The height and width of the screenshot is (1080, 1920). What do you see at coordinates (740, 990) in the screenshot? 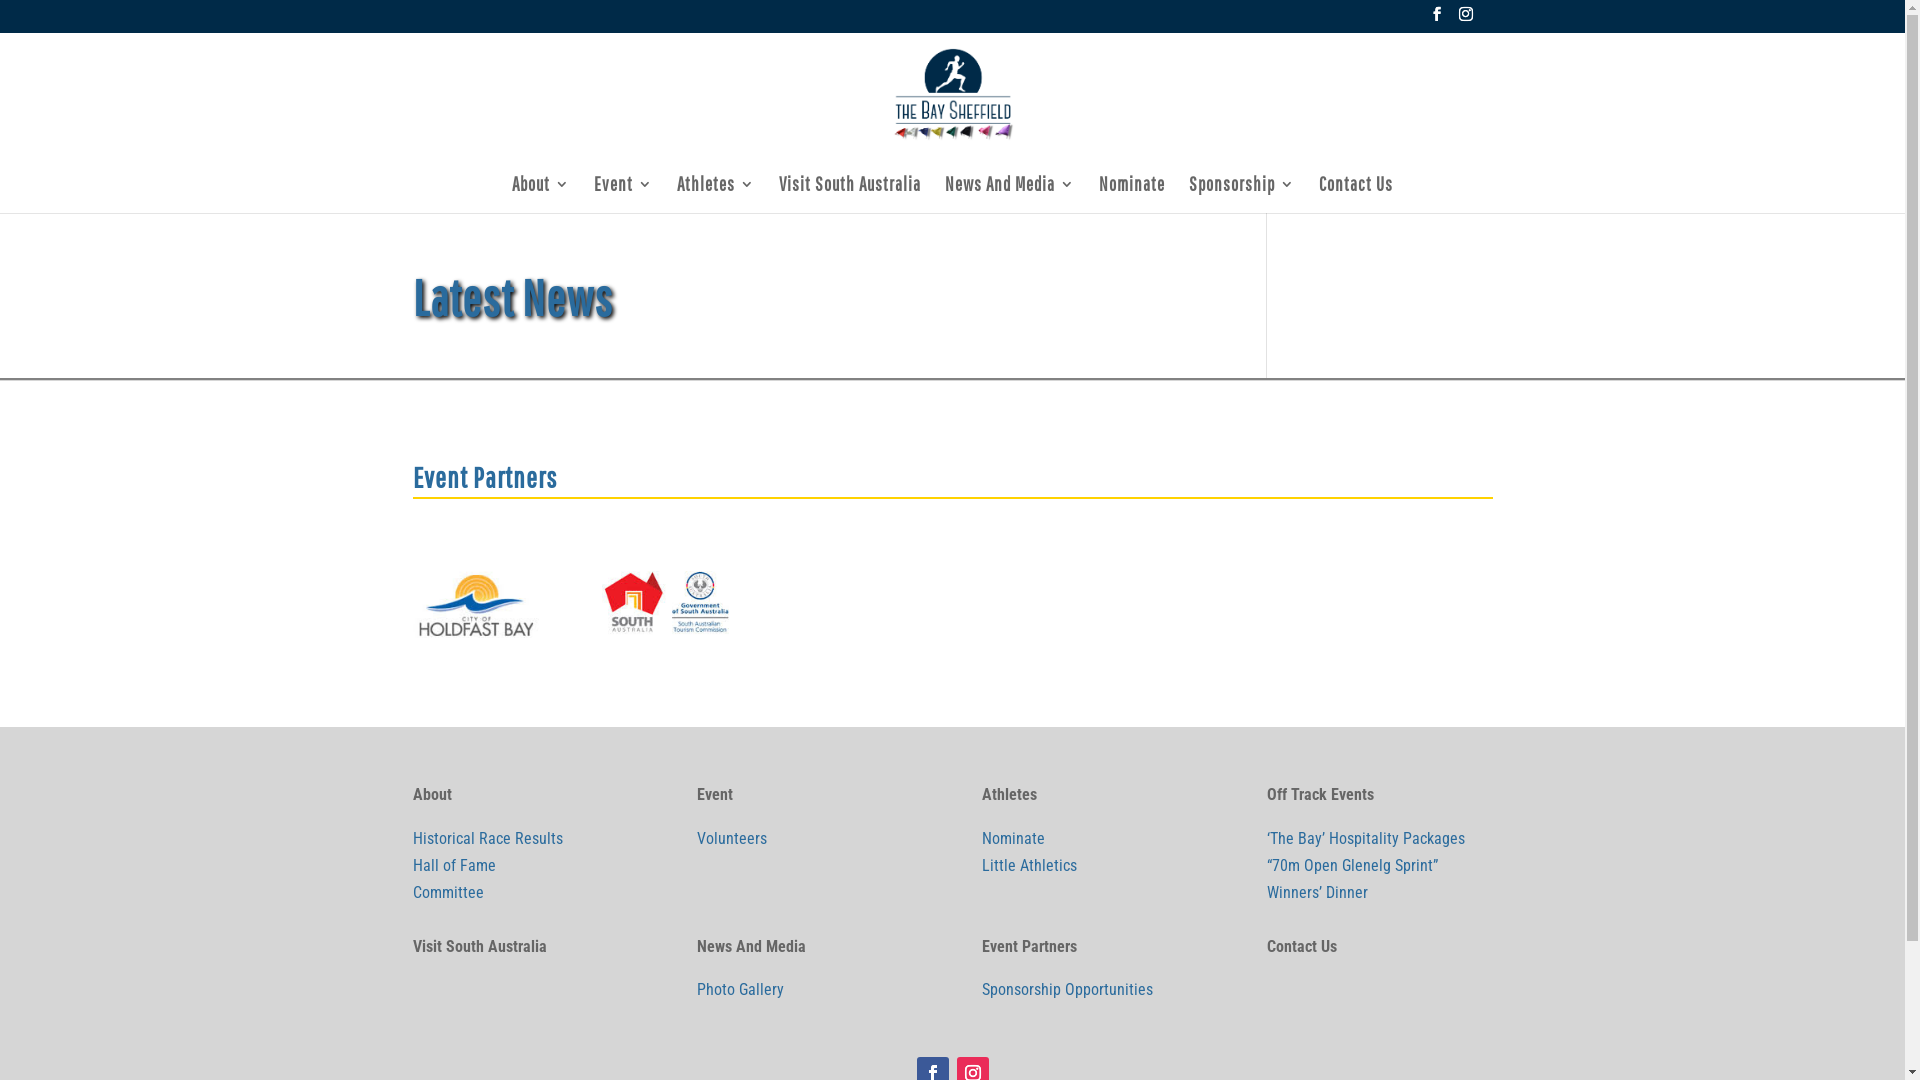
I see `Photo Gallery` at bounding box center [740, 990].